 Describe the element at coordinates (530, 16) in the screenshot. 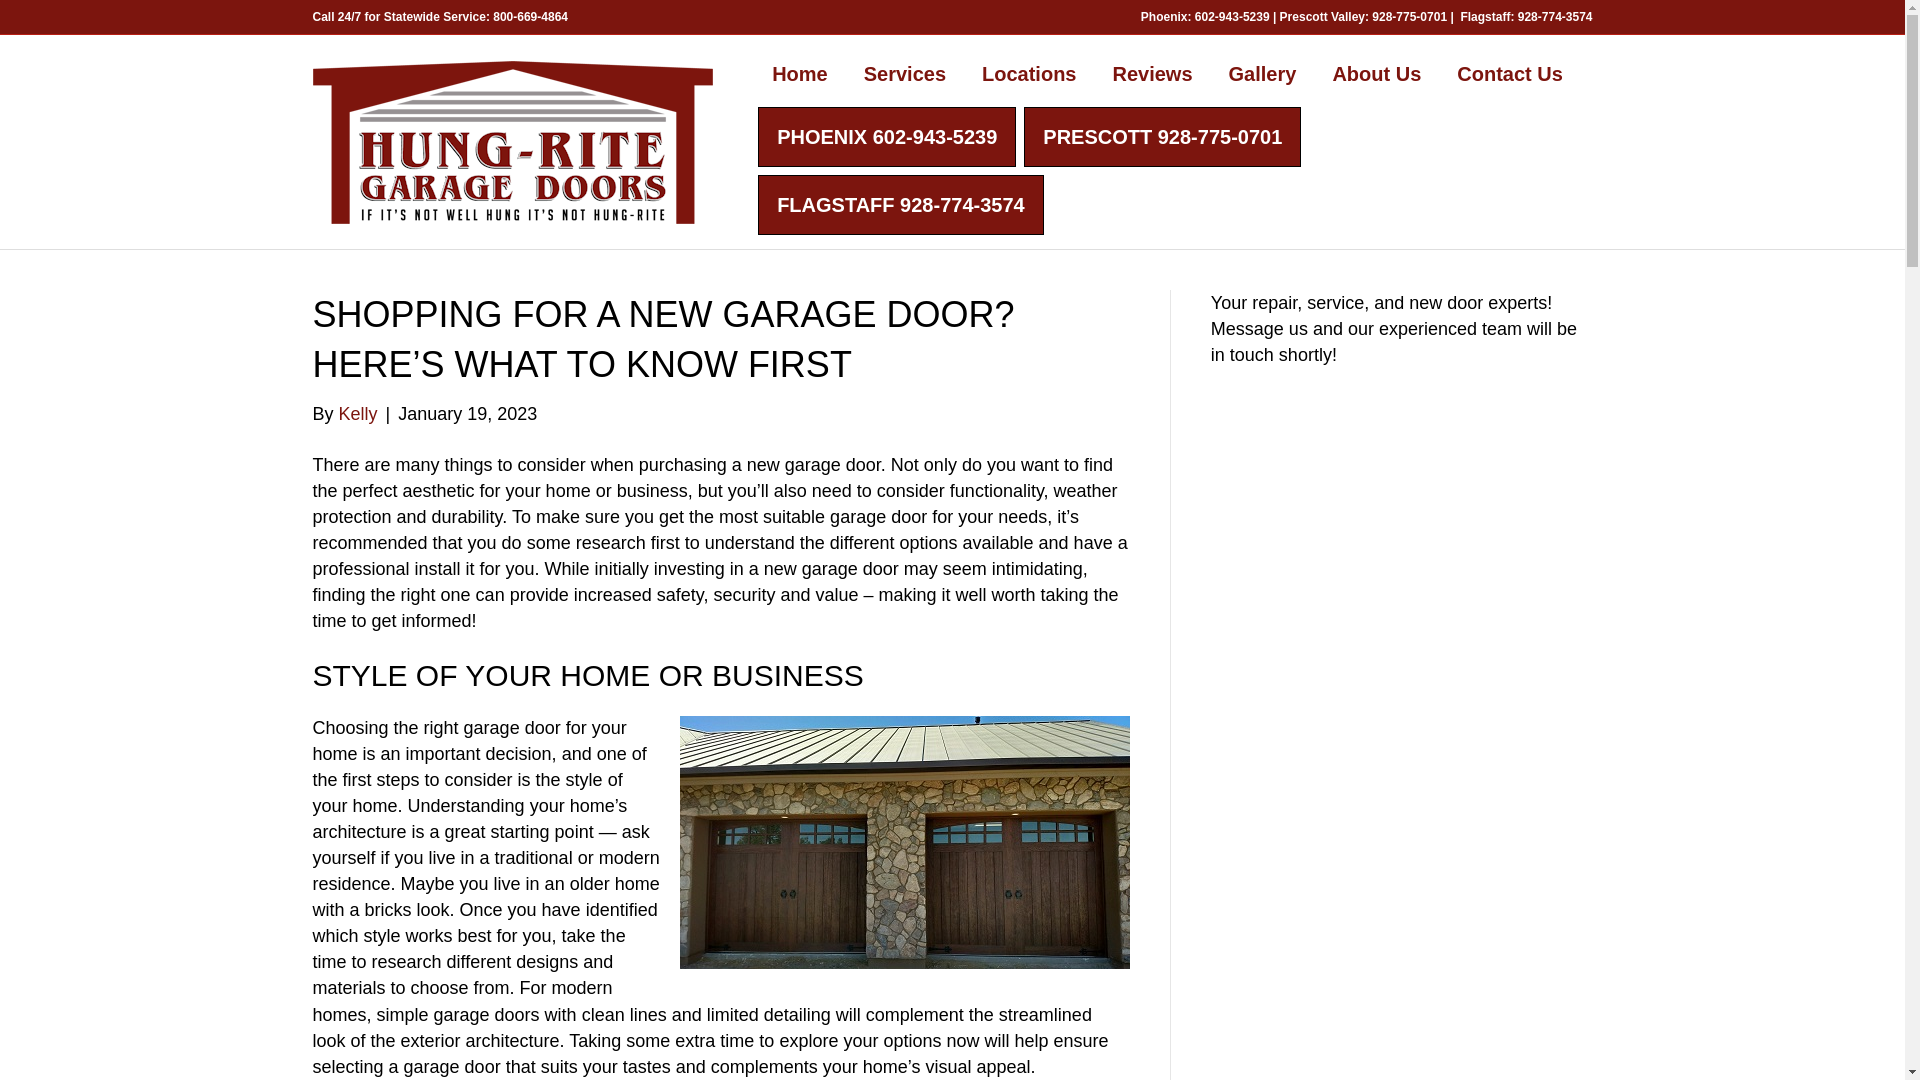

I see `800-669-4864` at that location.